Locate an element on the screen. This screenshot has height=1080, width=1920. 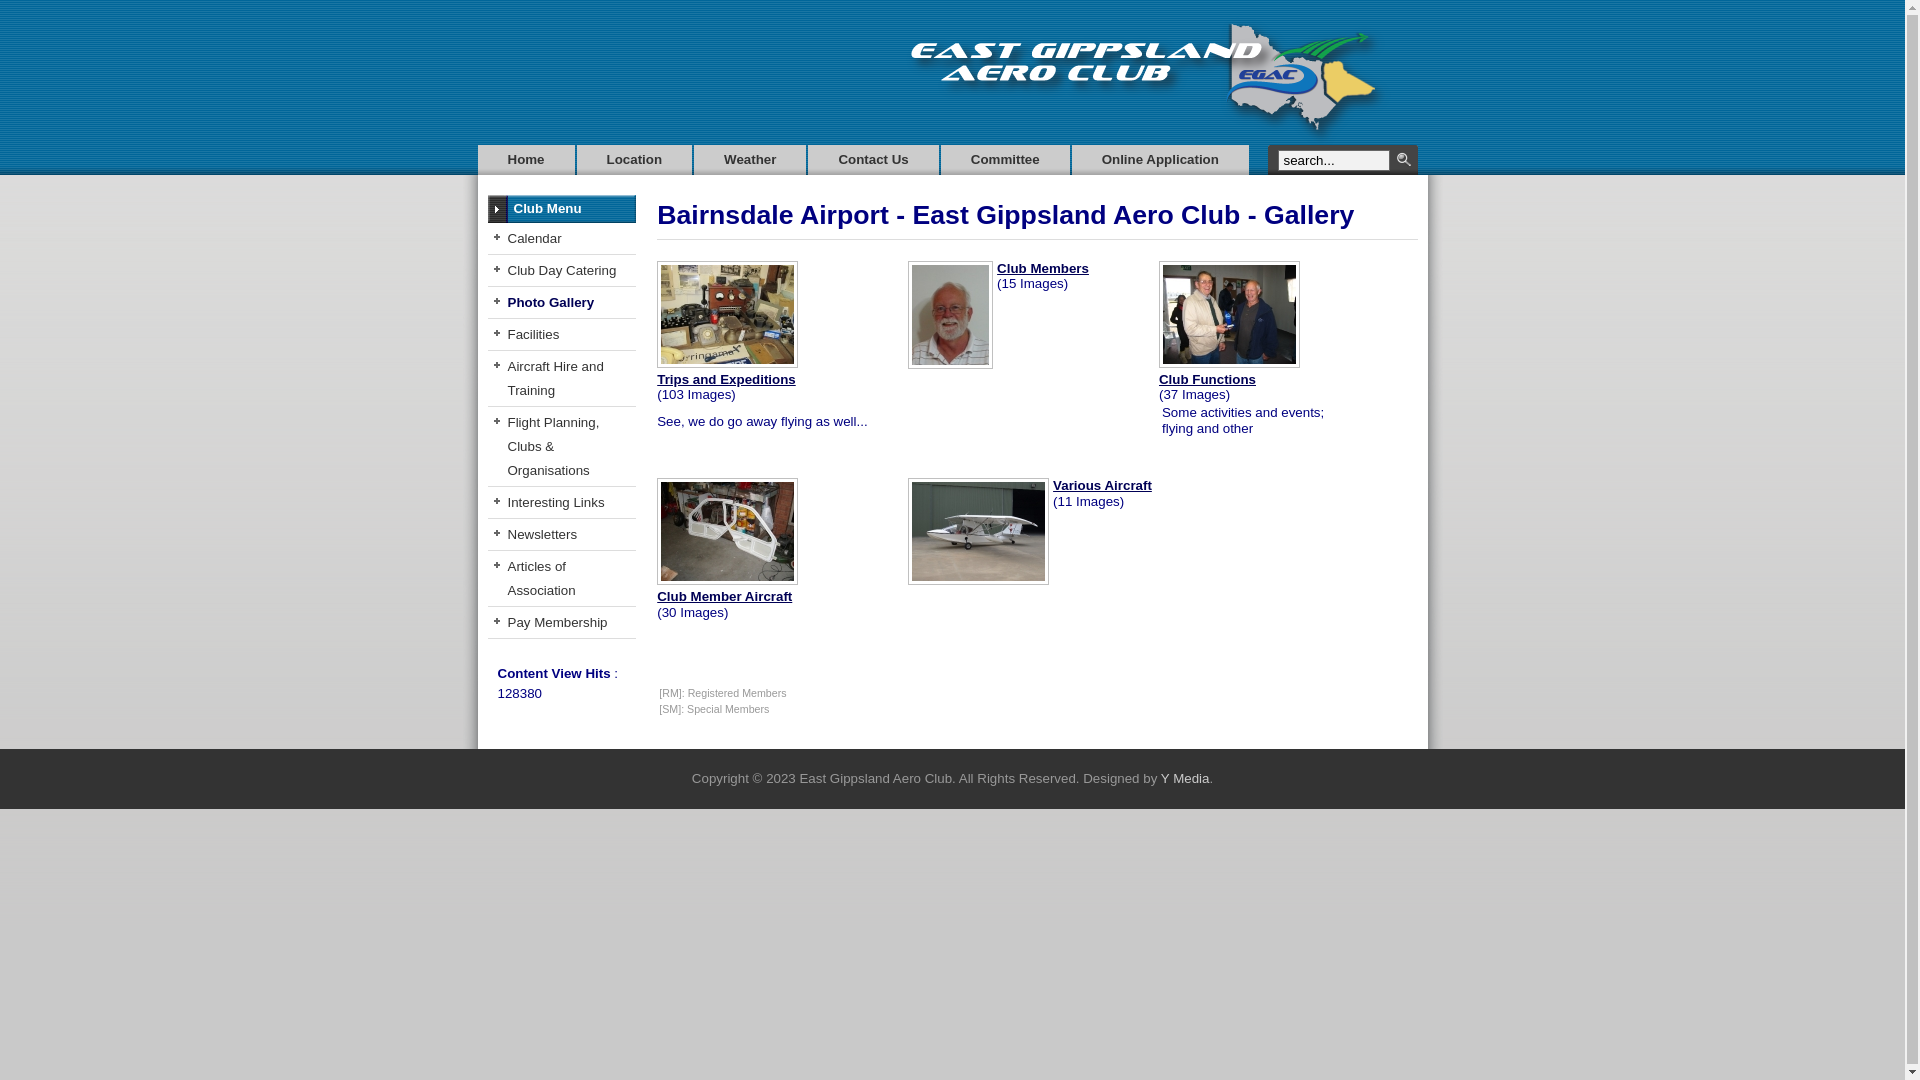
Interesting Links is located at coordinates (562, 503).